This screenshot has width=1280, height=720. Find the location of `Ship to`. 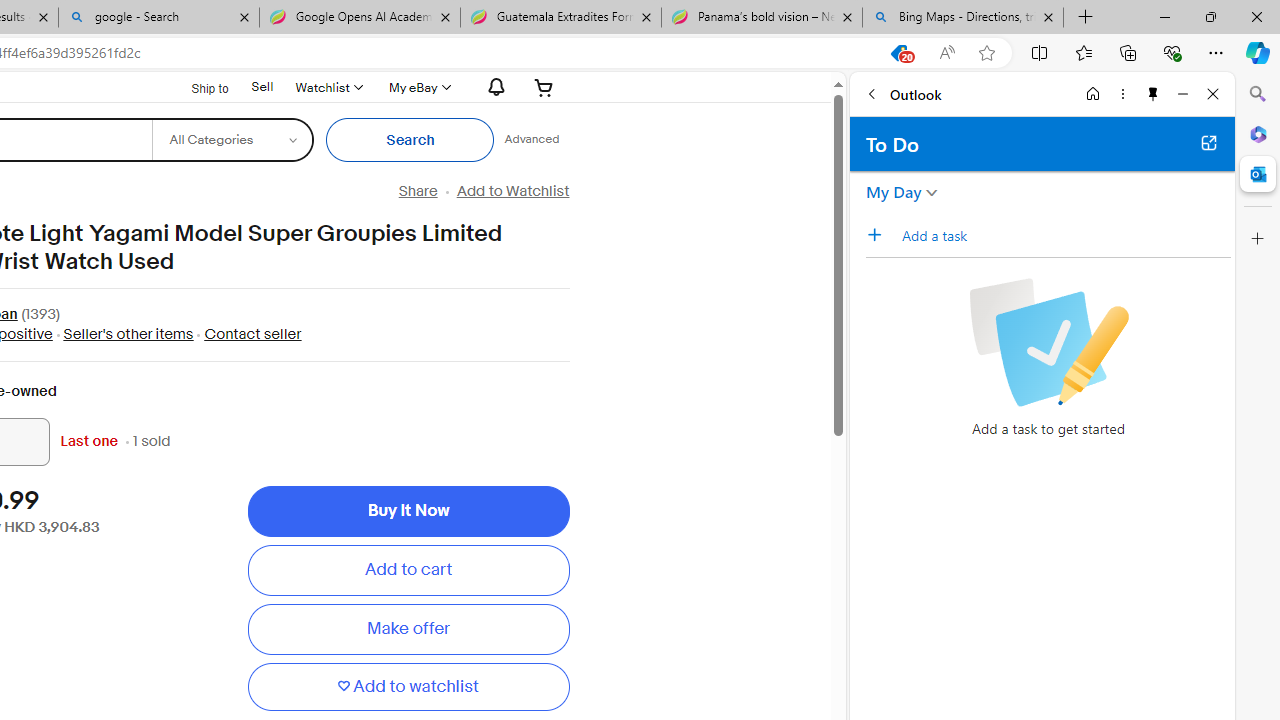

Ship to is located at coordinates (198, 86).